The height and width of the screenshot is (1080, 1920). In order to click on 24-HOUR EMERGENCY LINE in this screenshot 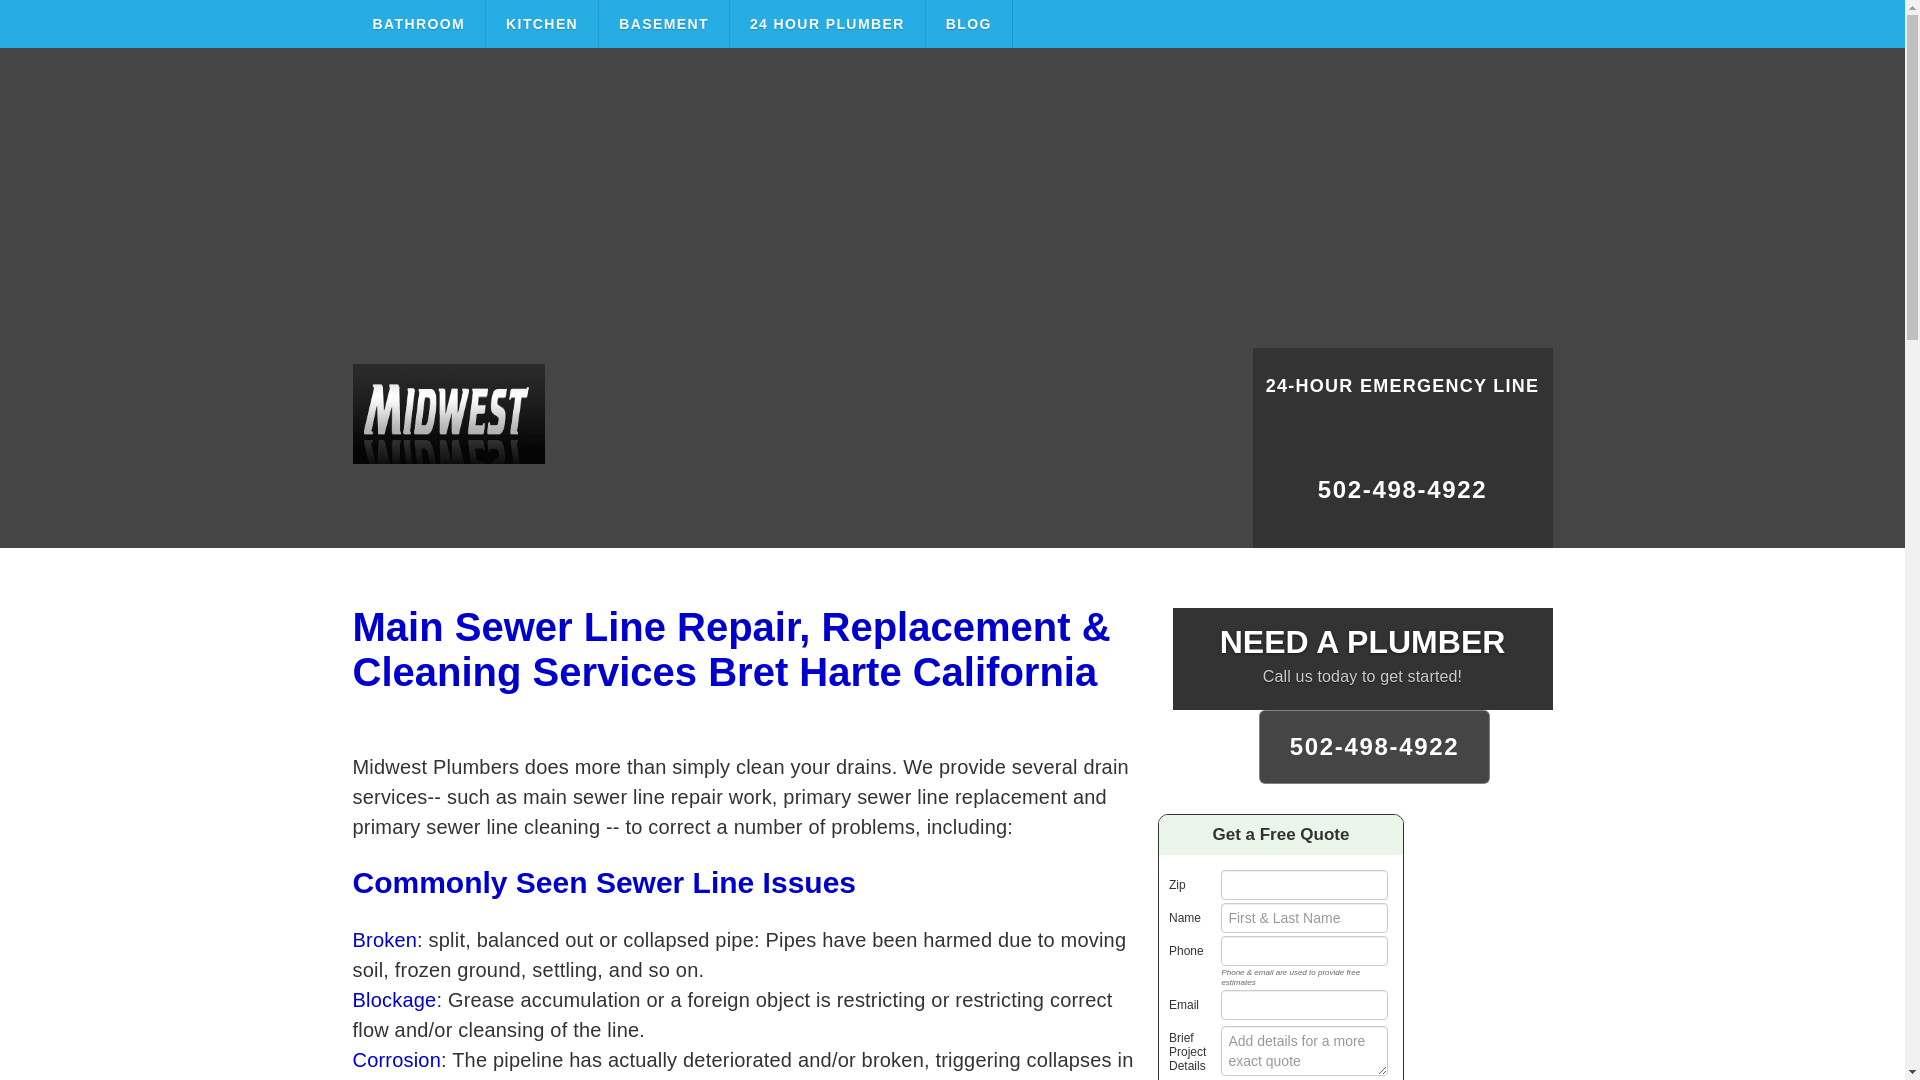, I will do `click(1401, 398)`.